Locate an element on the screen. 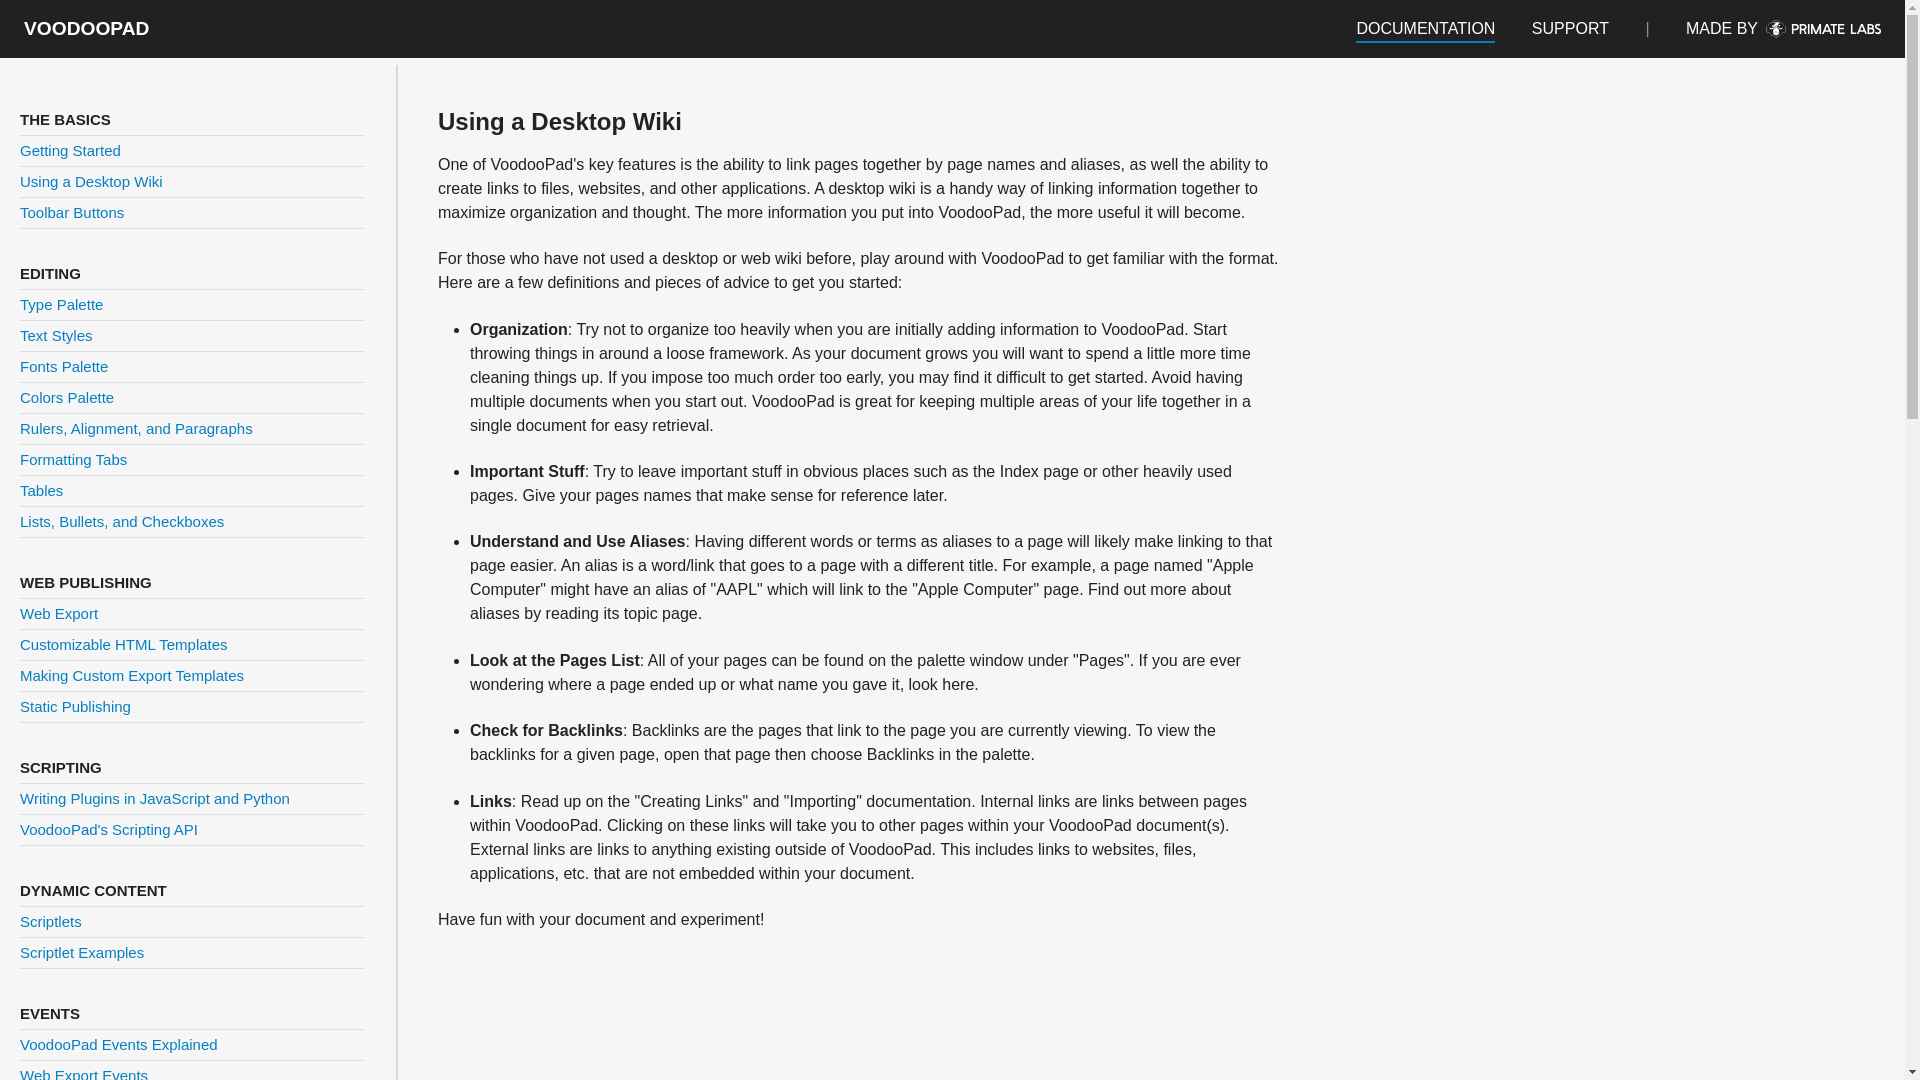 Image resolution: width=1920 pixels, height=1080 pixels. Rulers, Alignment, and Paragraphs is located at coordinates (136, 428).